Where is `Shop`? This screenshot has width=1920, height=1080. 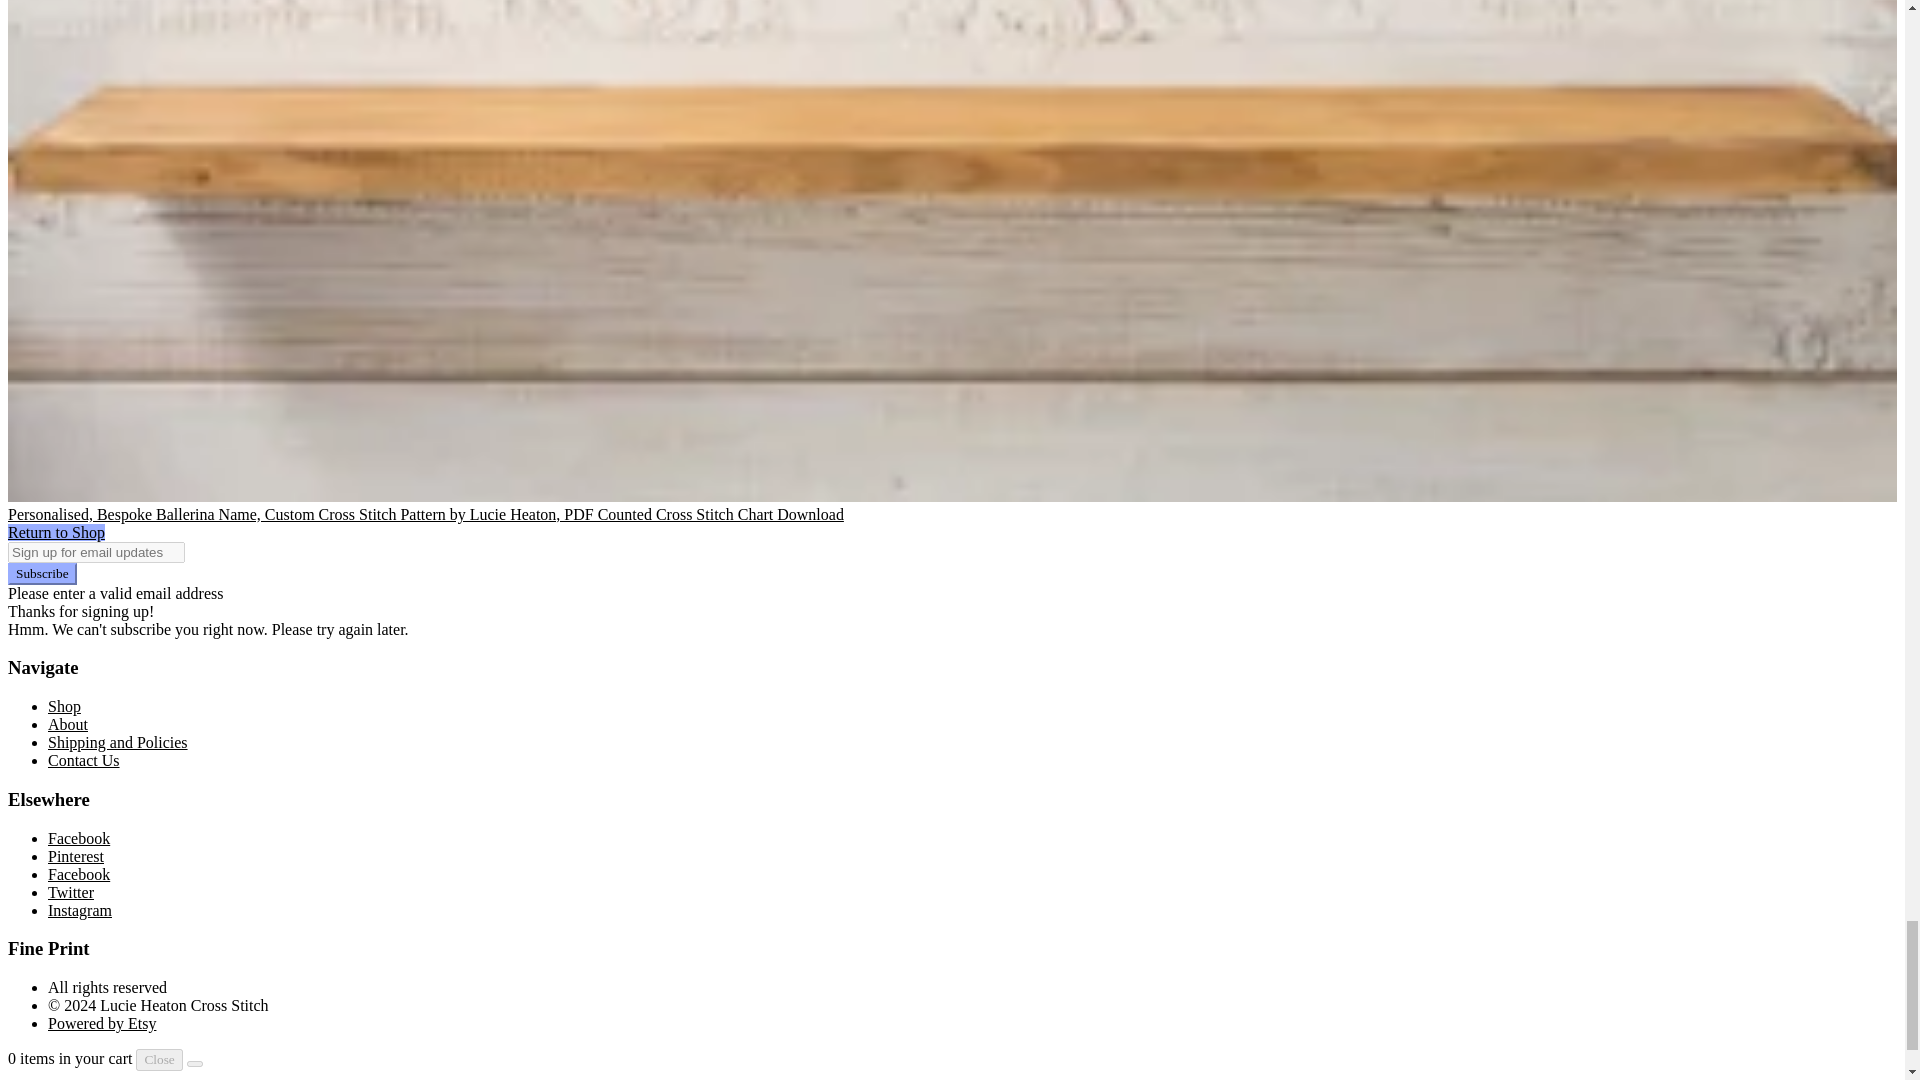 Shop is located at coordinates (64, 706).